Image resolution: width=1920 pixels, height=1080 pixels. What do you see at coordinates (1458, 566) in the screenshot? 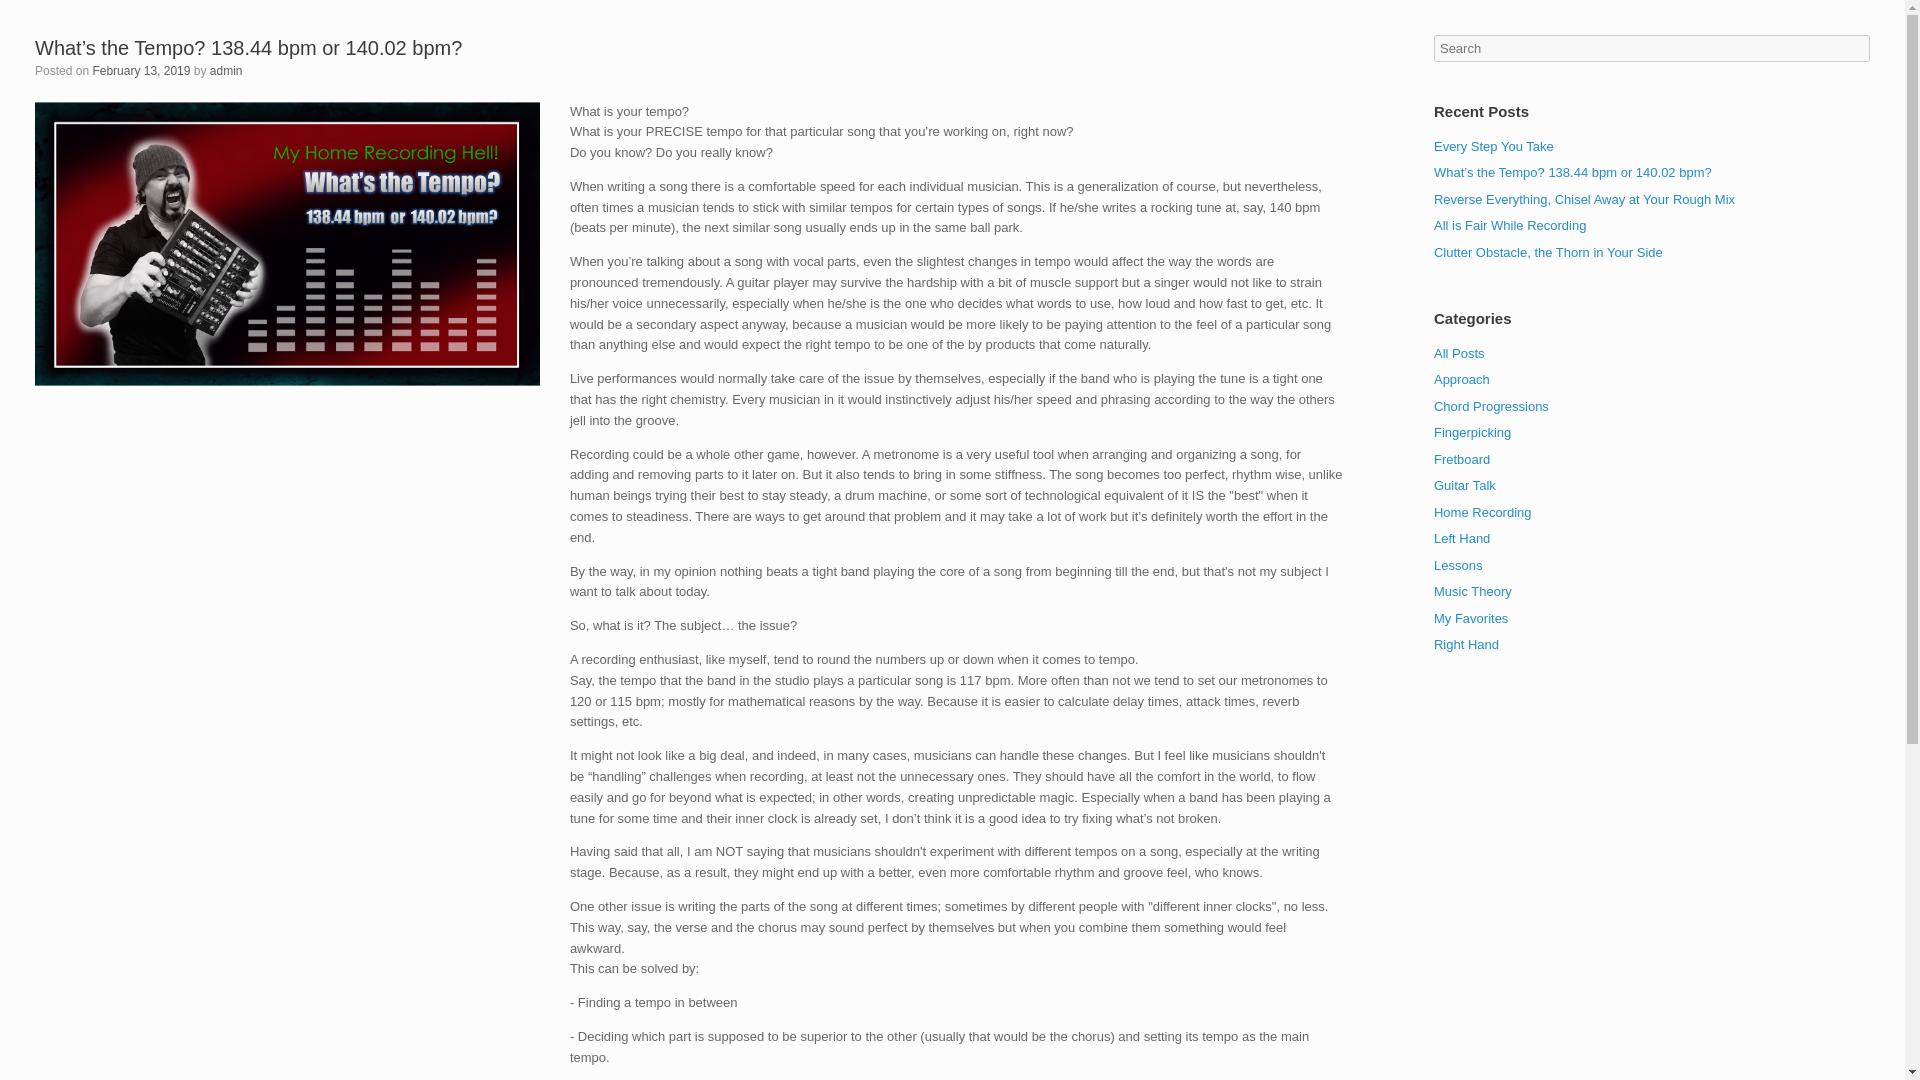
I see `Lessons` at bounding box center [1458, 566].